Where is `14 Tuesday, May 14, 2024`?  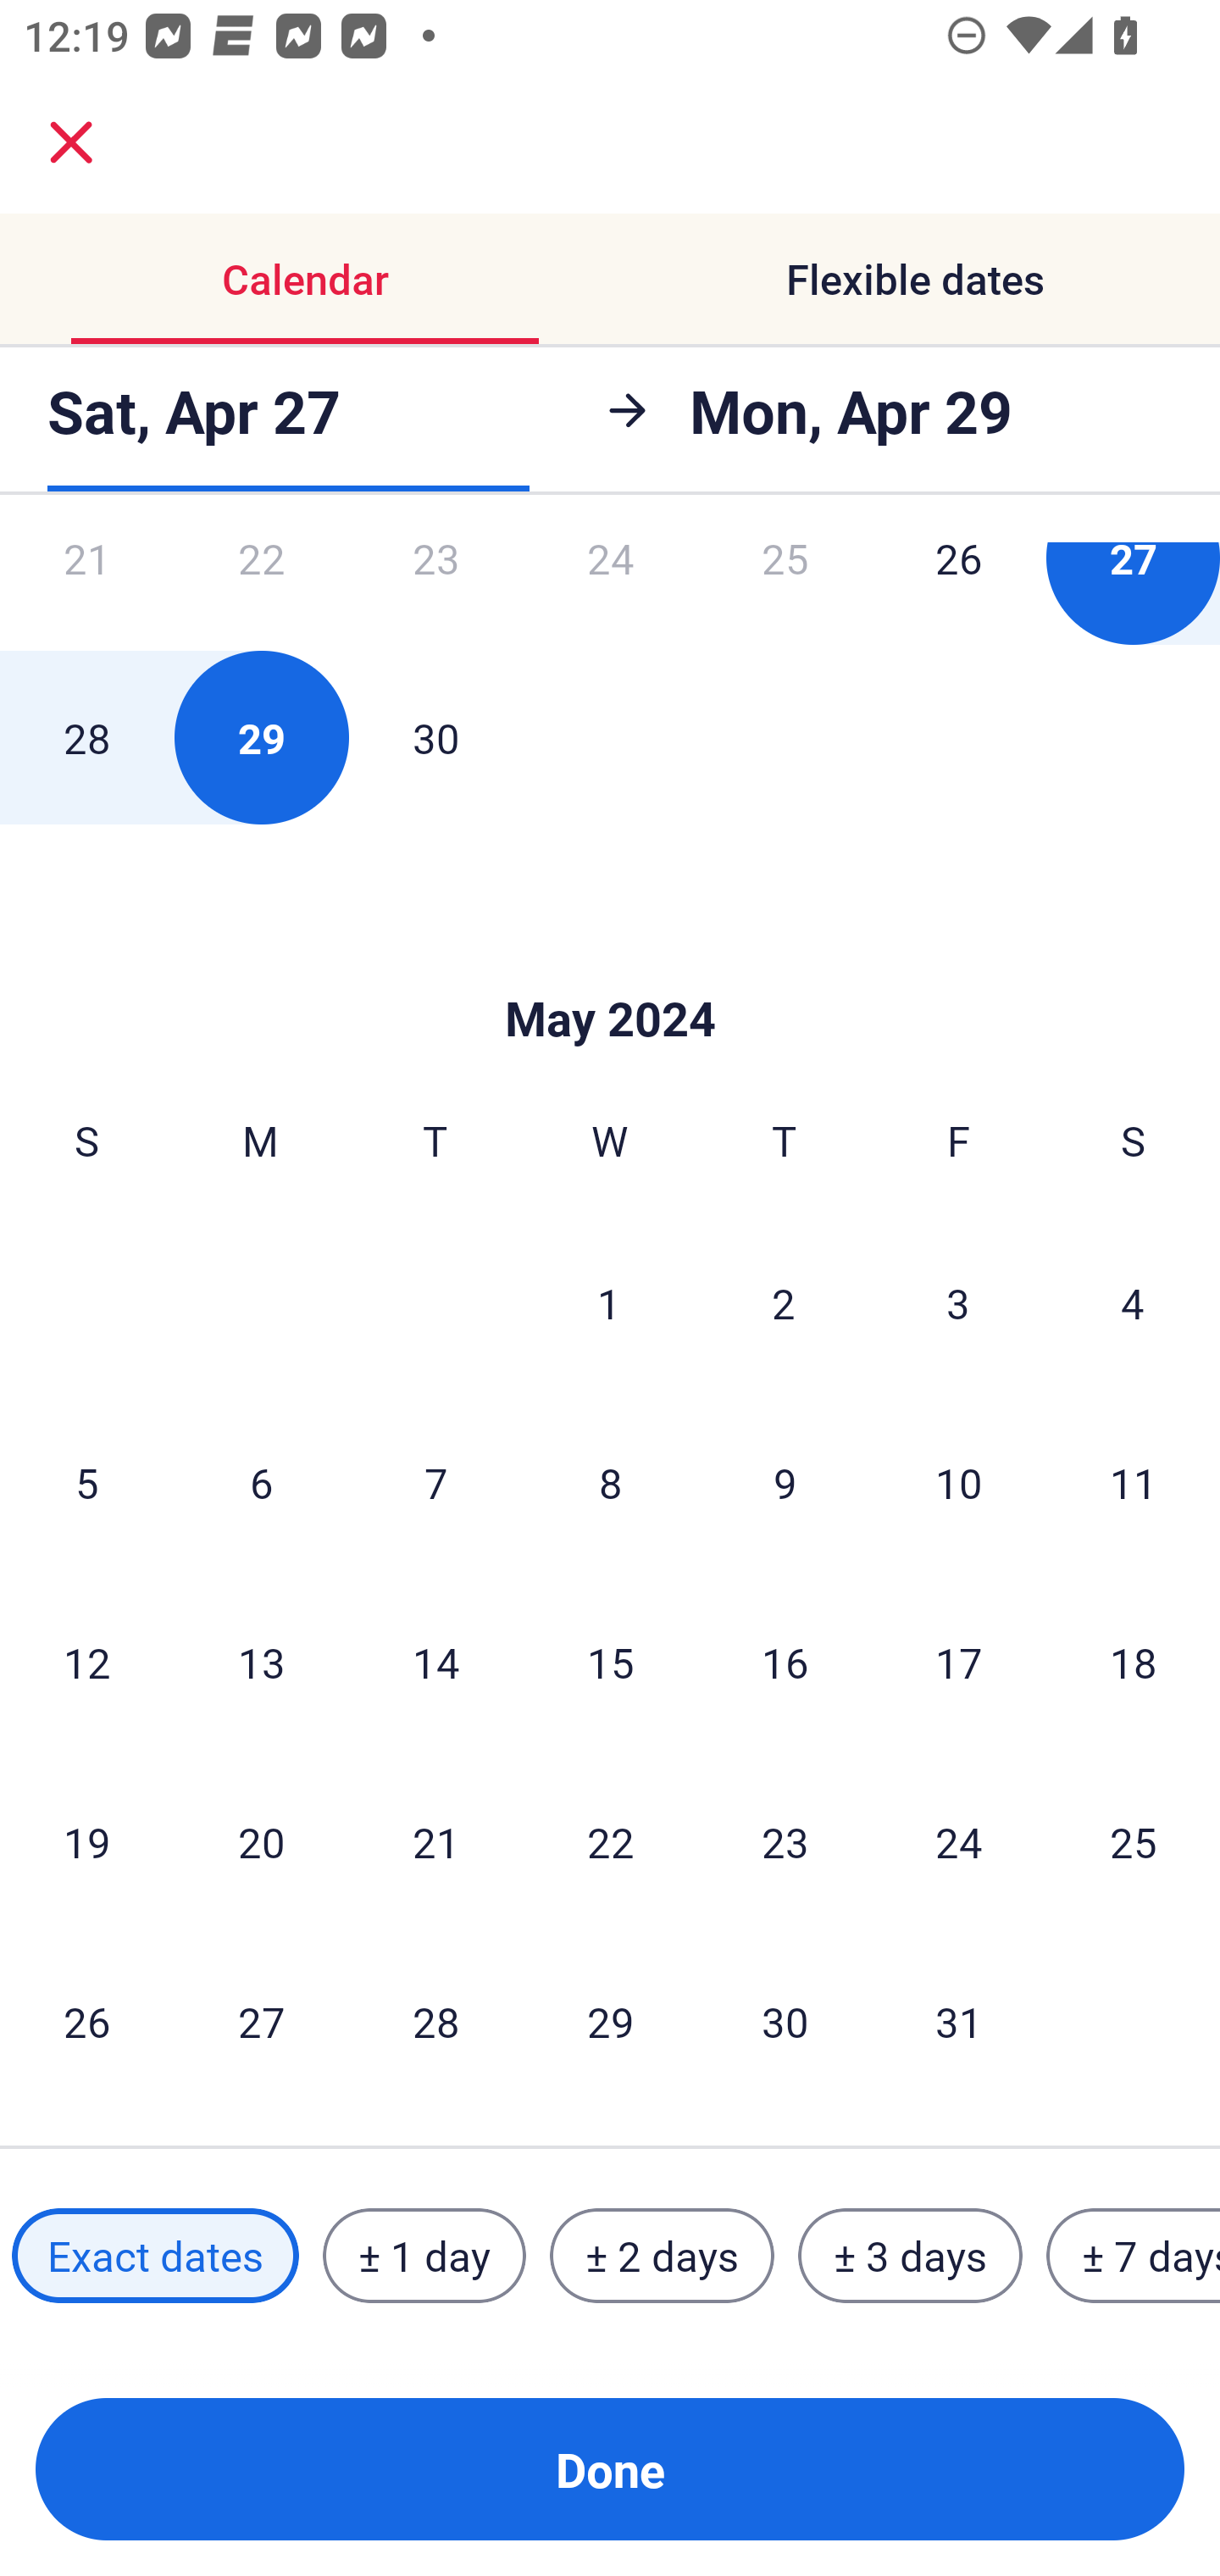 14 Tuesday, May 14, 2024 is located at coordinates (435, 1663).